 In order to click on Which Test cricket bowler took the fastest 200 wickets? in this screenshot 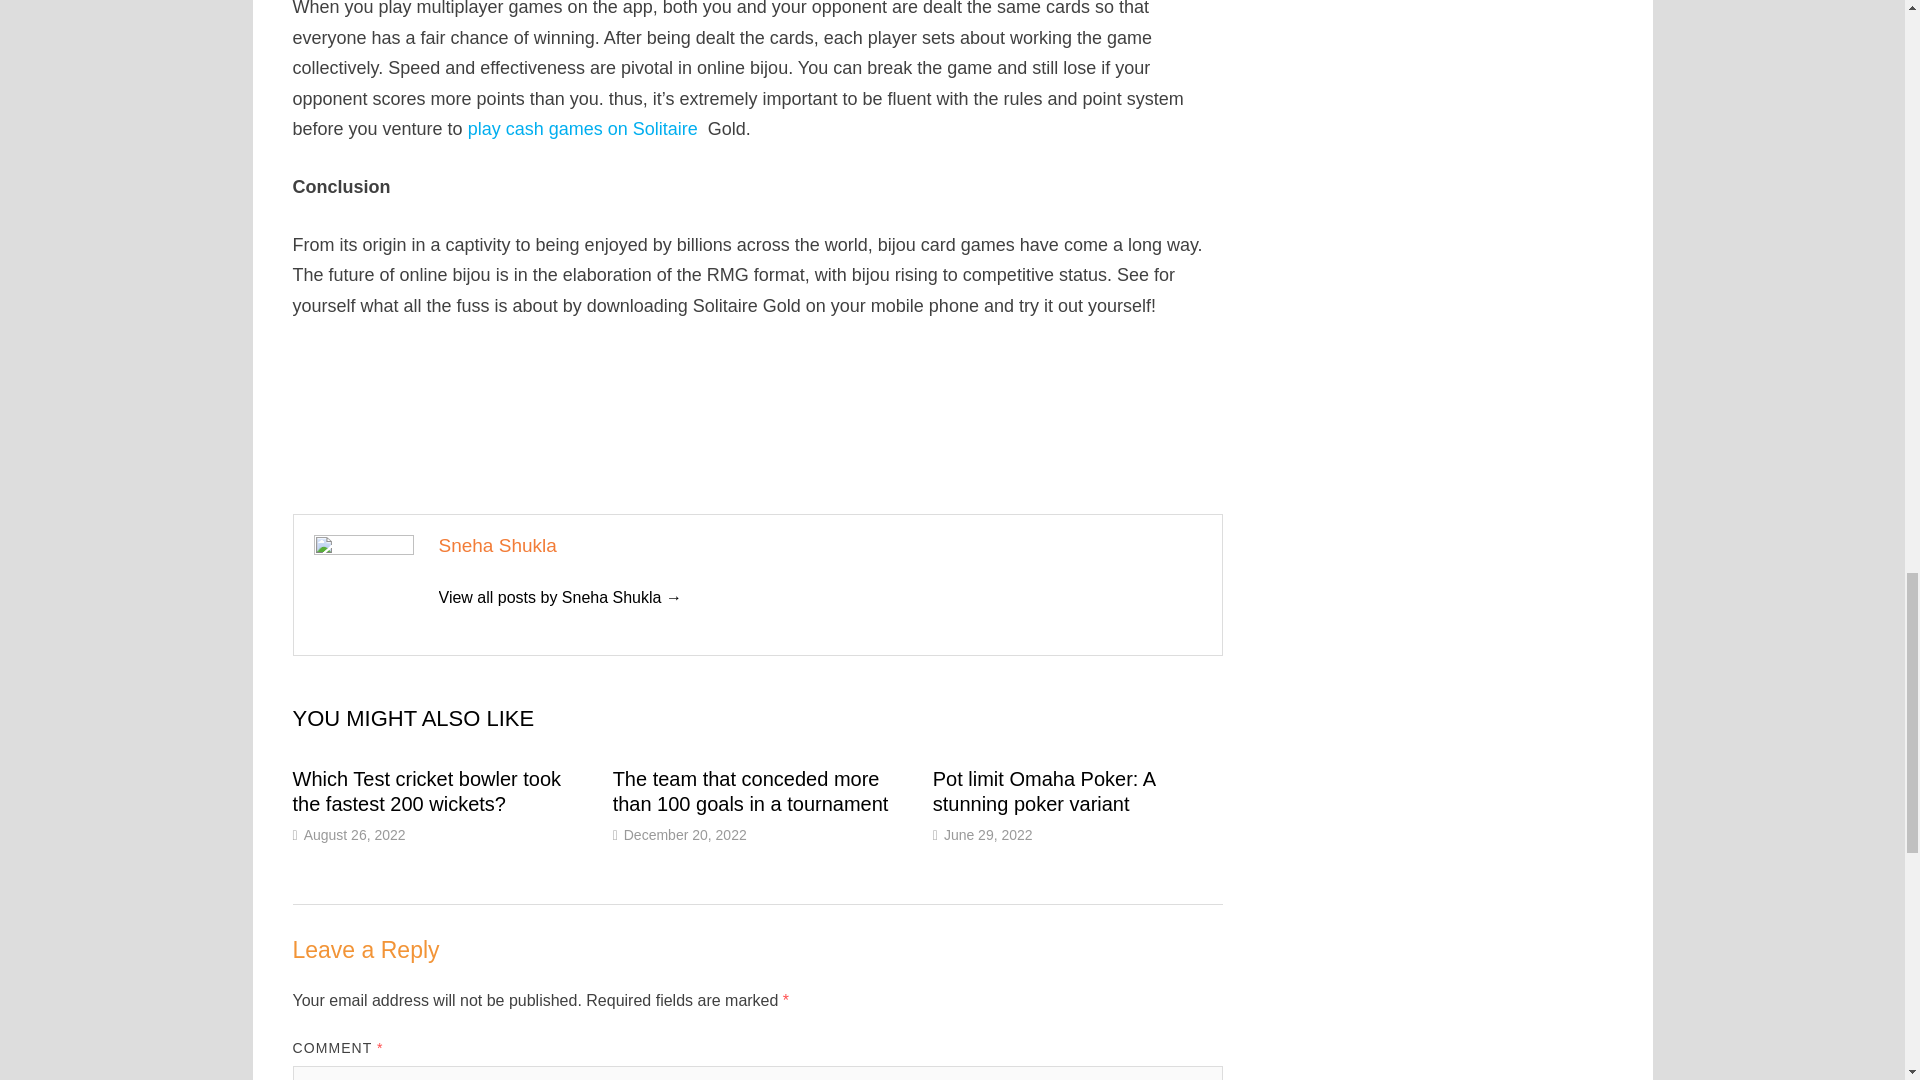, I will do `click(426, 791)`.